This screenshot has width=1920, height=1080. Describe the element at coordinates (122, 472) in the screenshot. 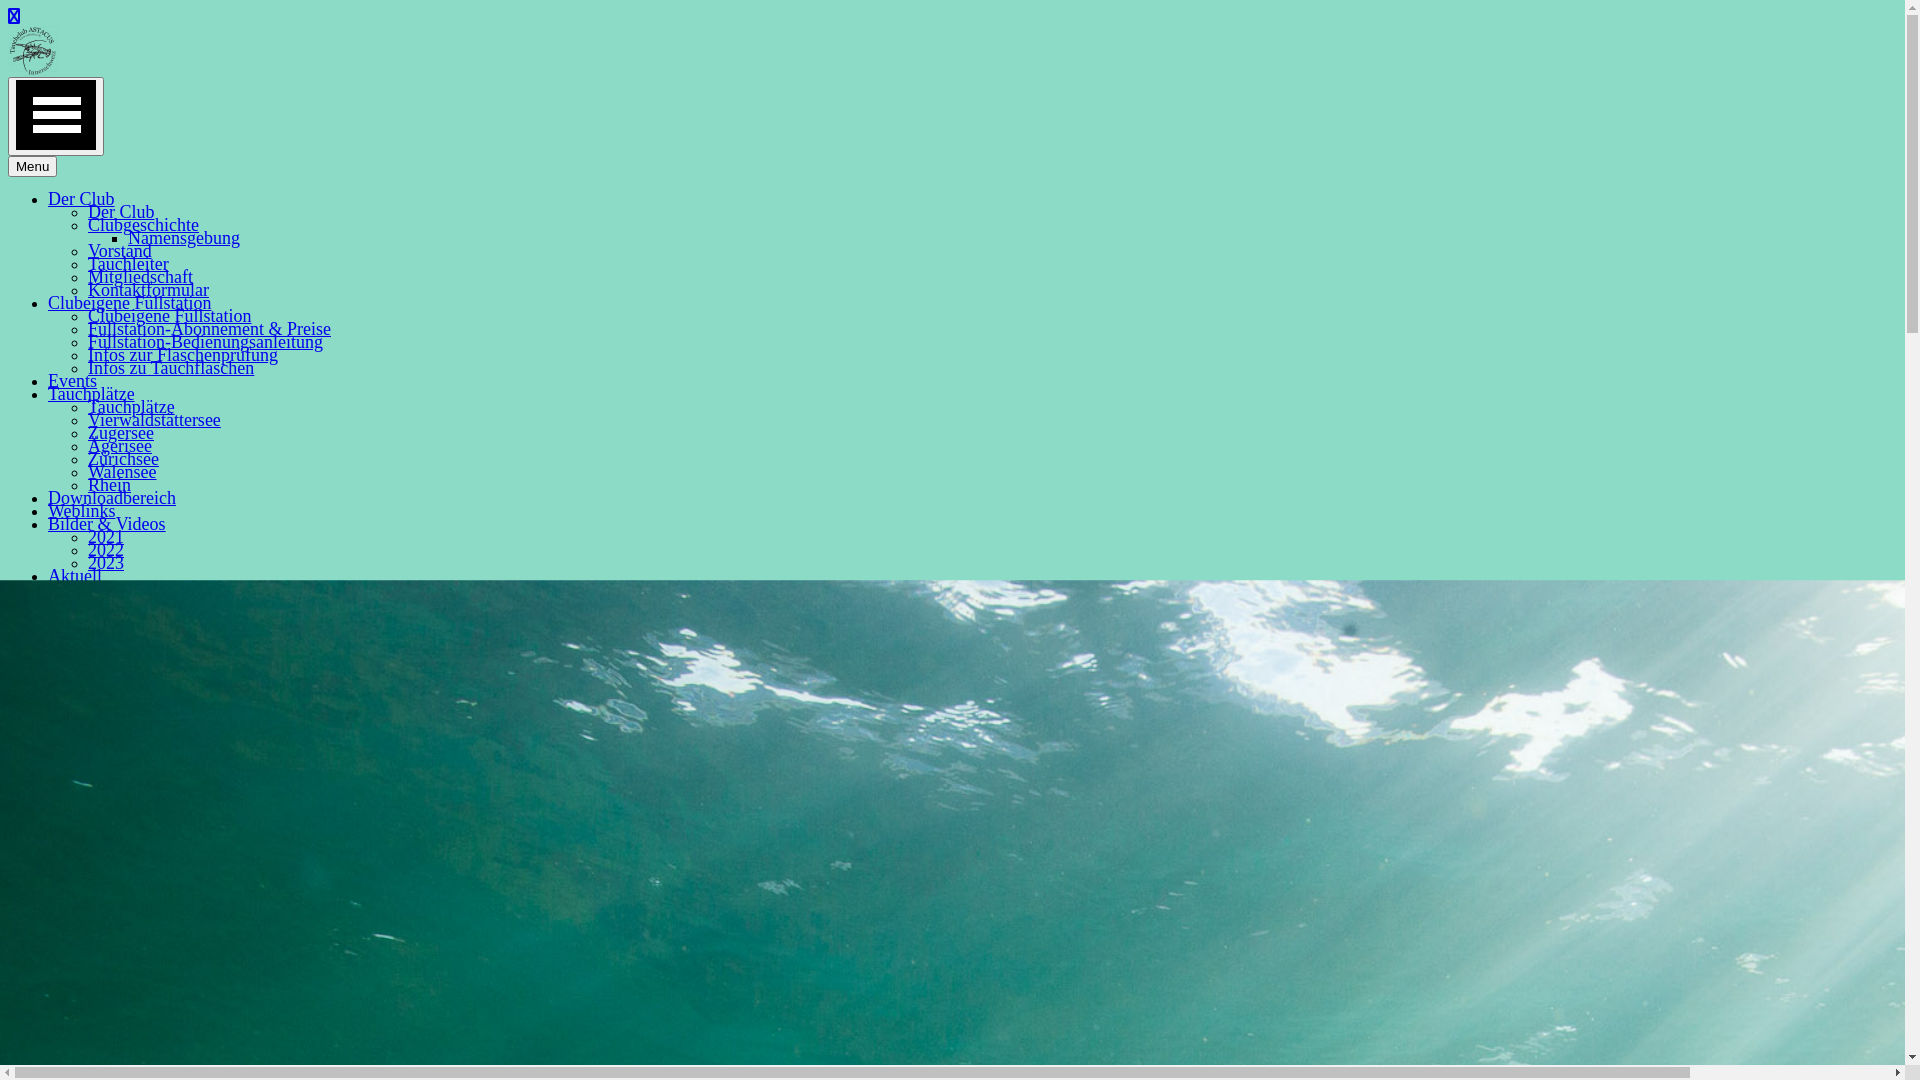

I see `Walensee` at that location.